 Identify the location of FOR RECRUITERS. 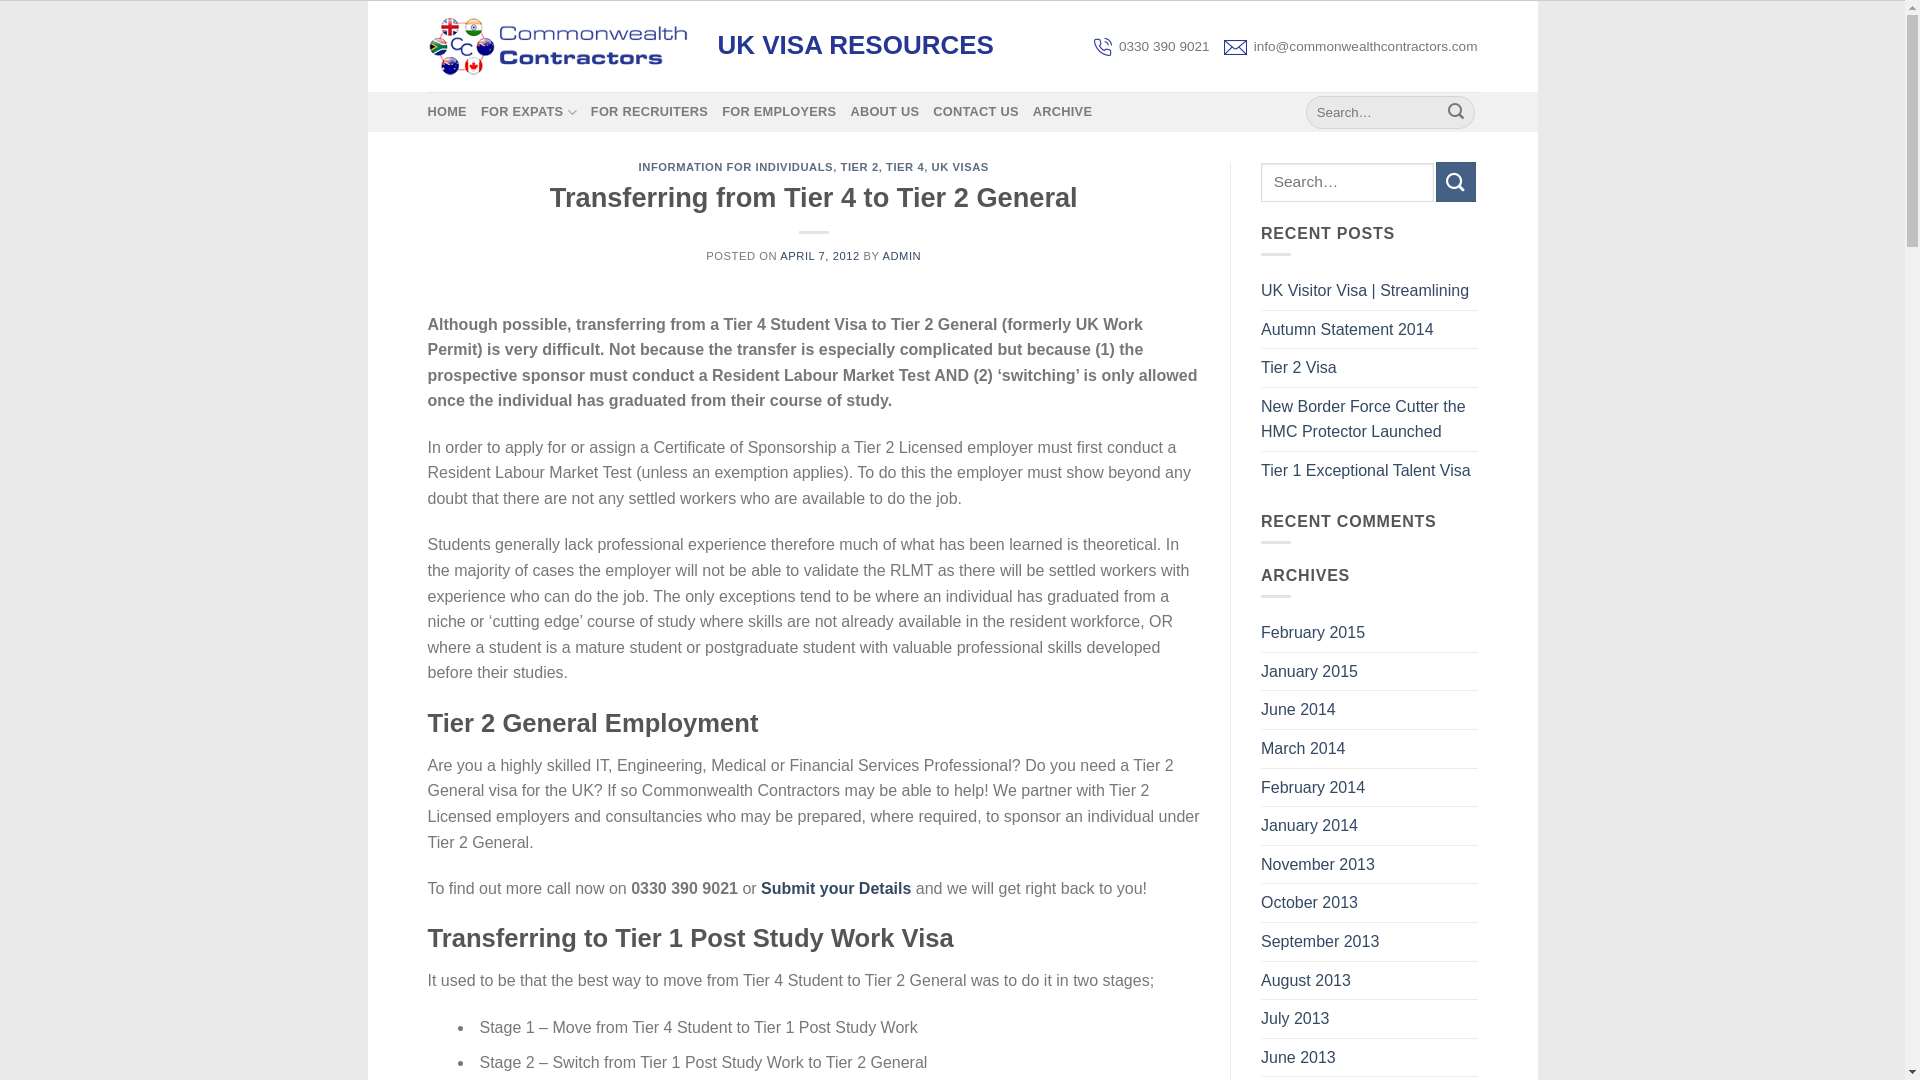
(650, 111).